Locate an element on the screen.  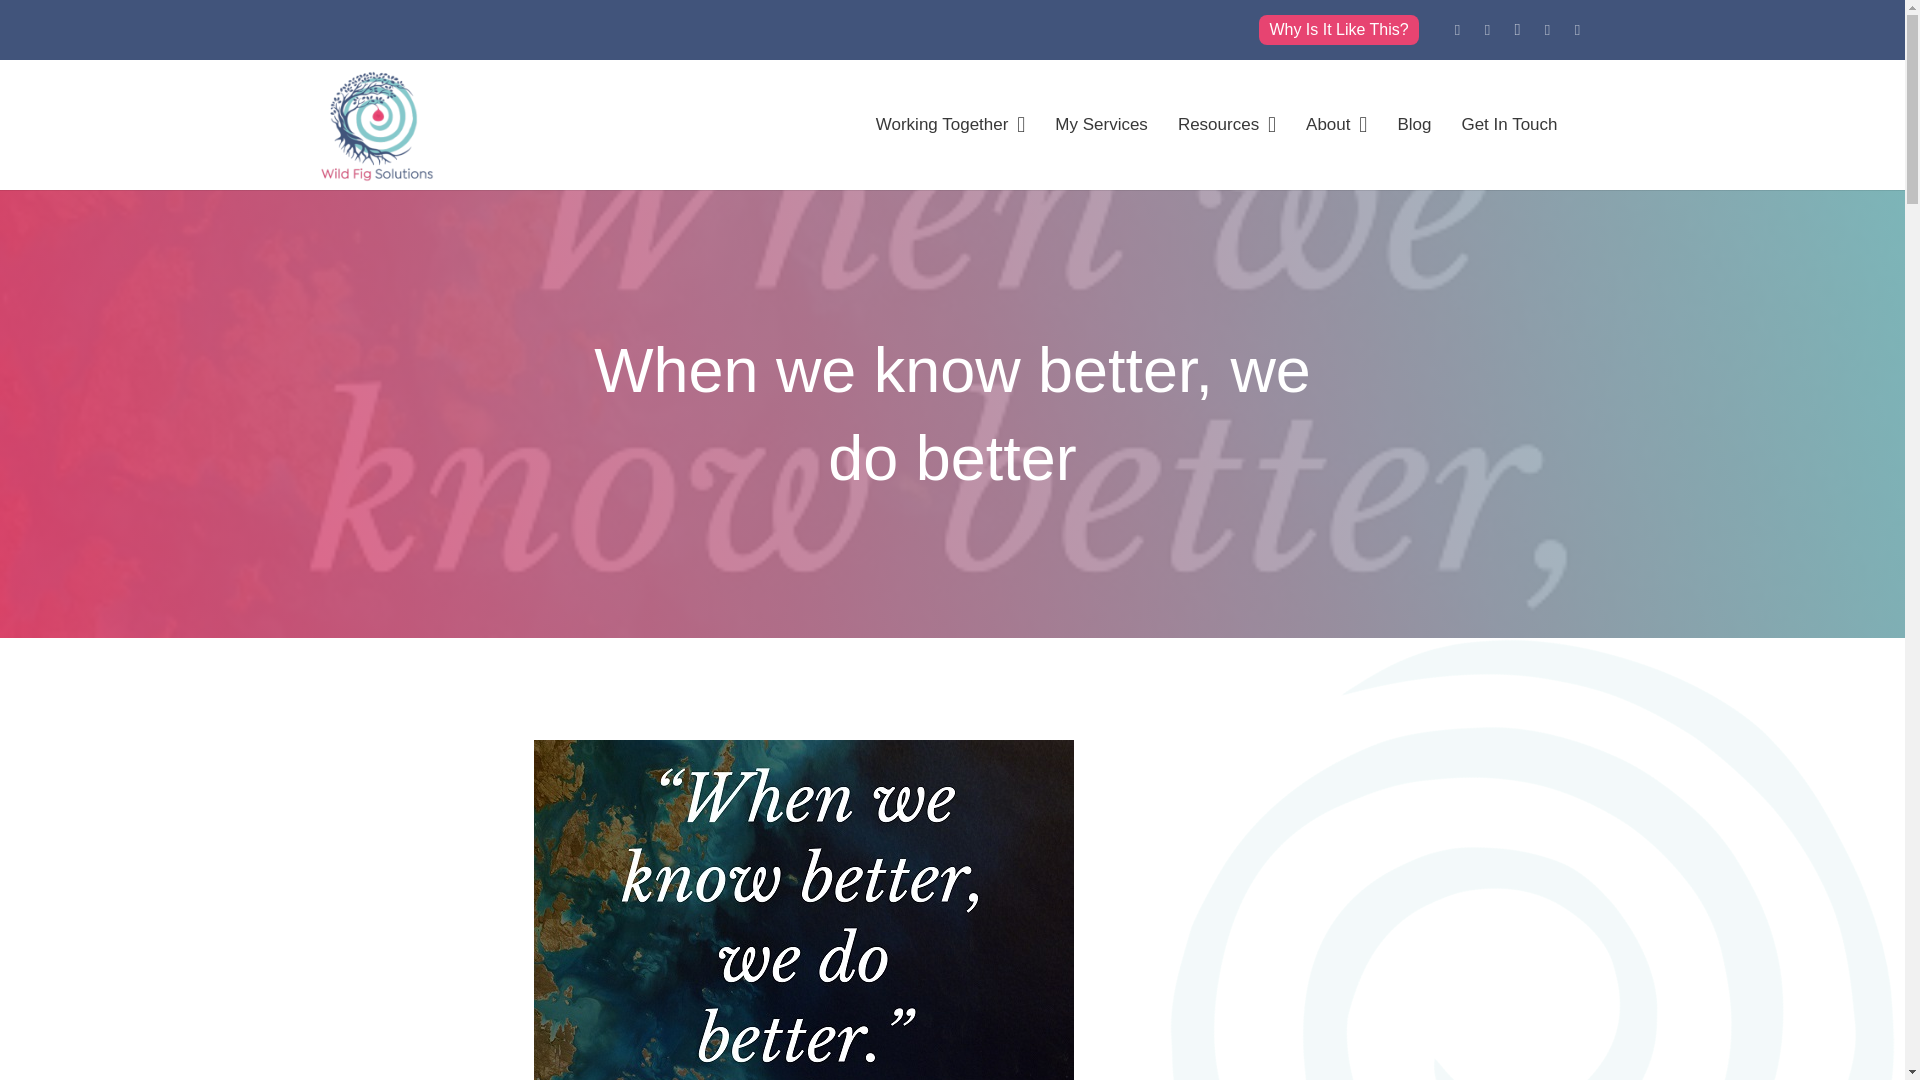
Working Together is located at coordinates (950, 125).